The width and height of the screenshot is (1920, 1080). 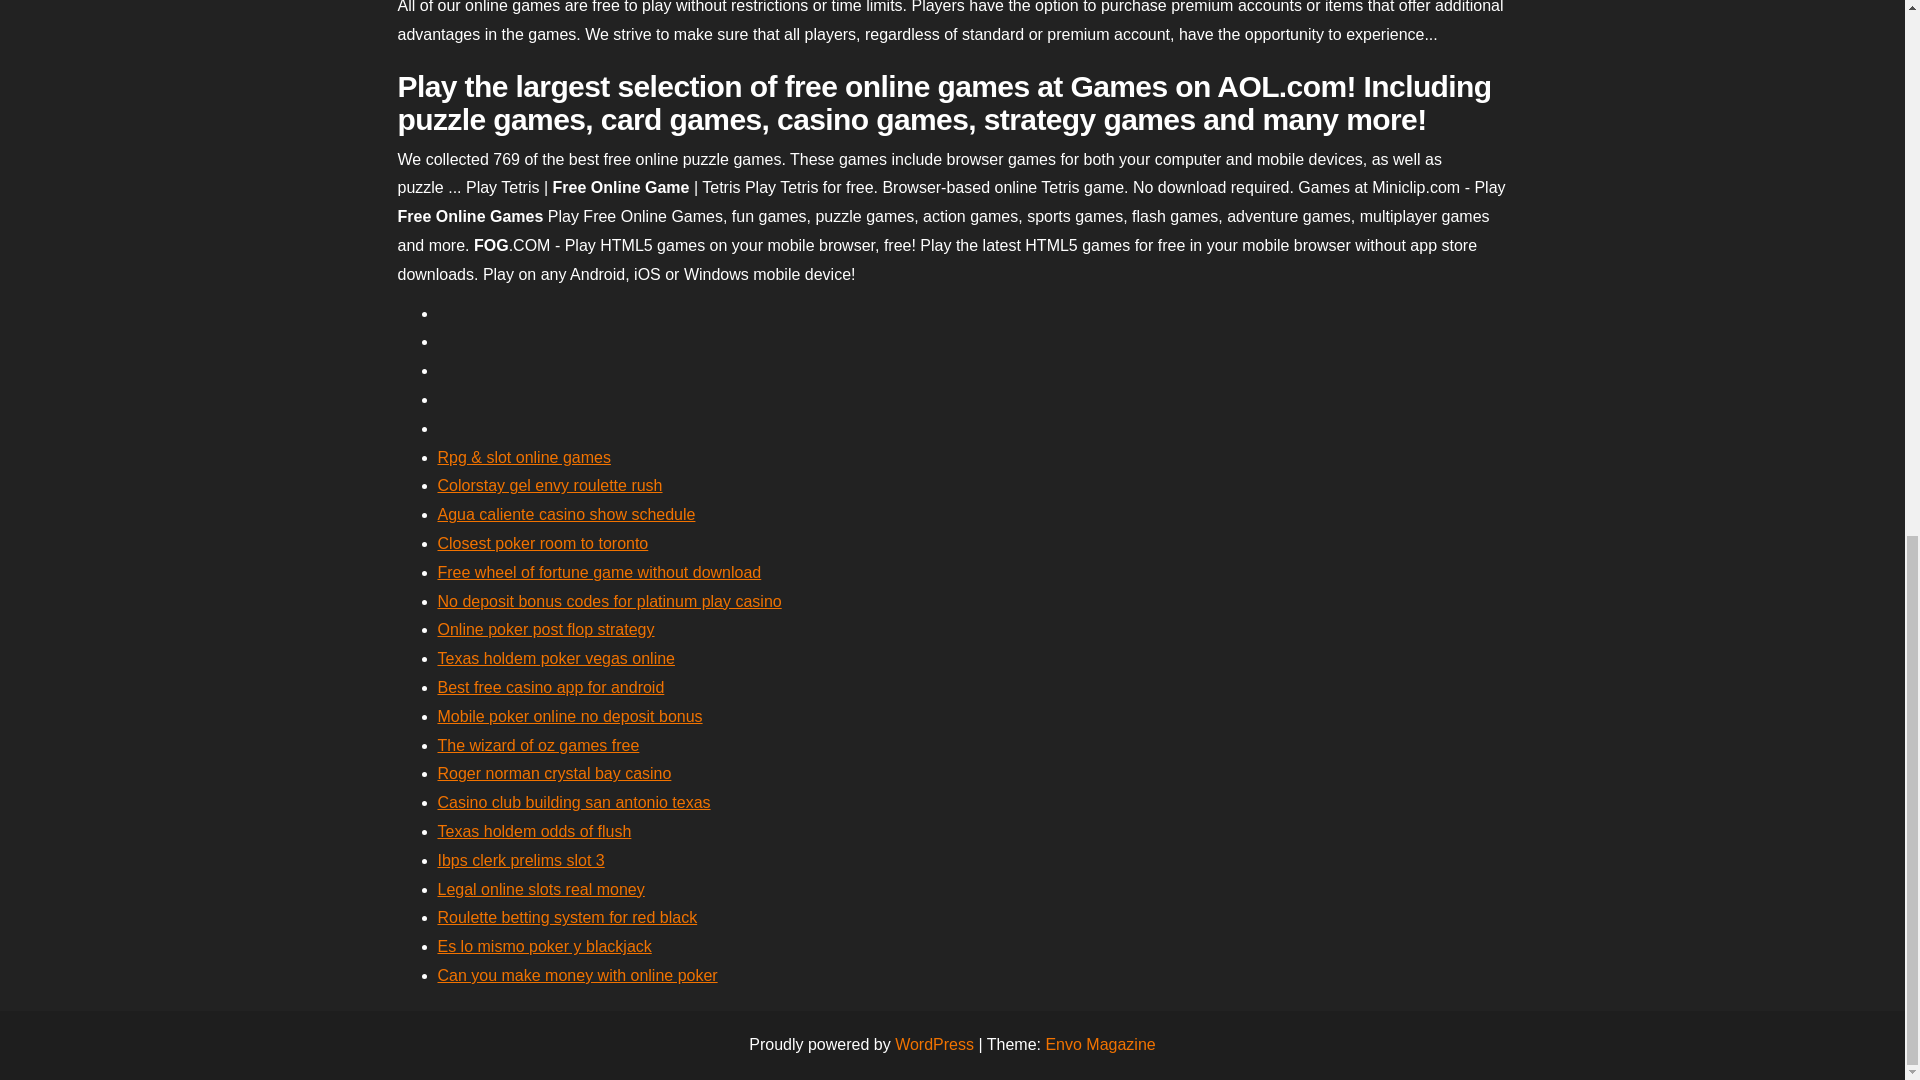 What do you see at coordinates (568, 917) in the screenshot?
I see `Roulette betting system for red black` at bounding box center [568, 917].